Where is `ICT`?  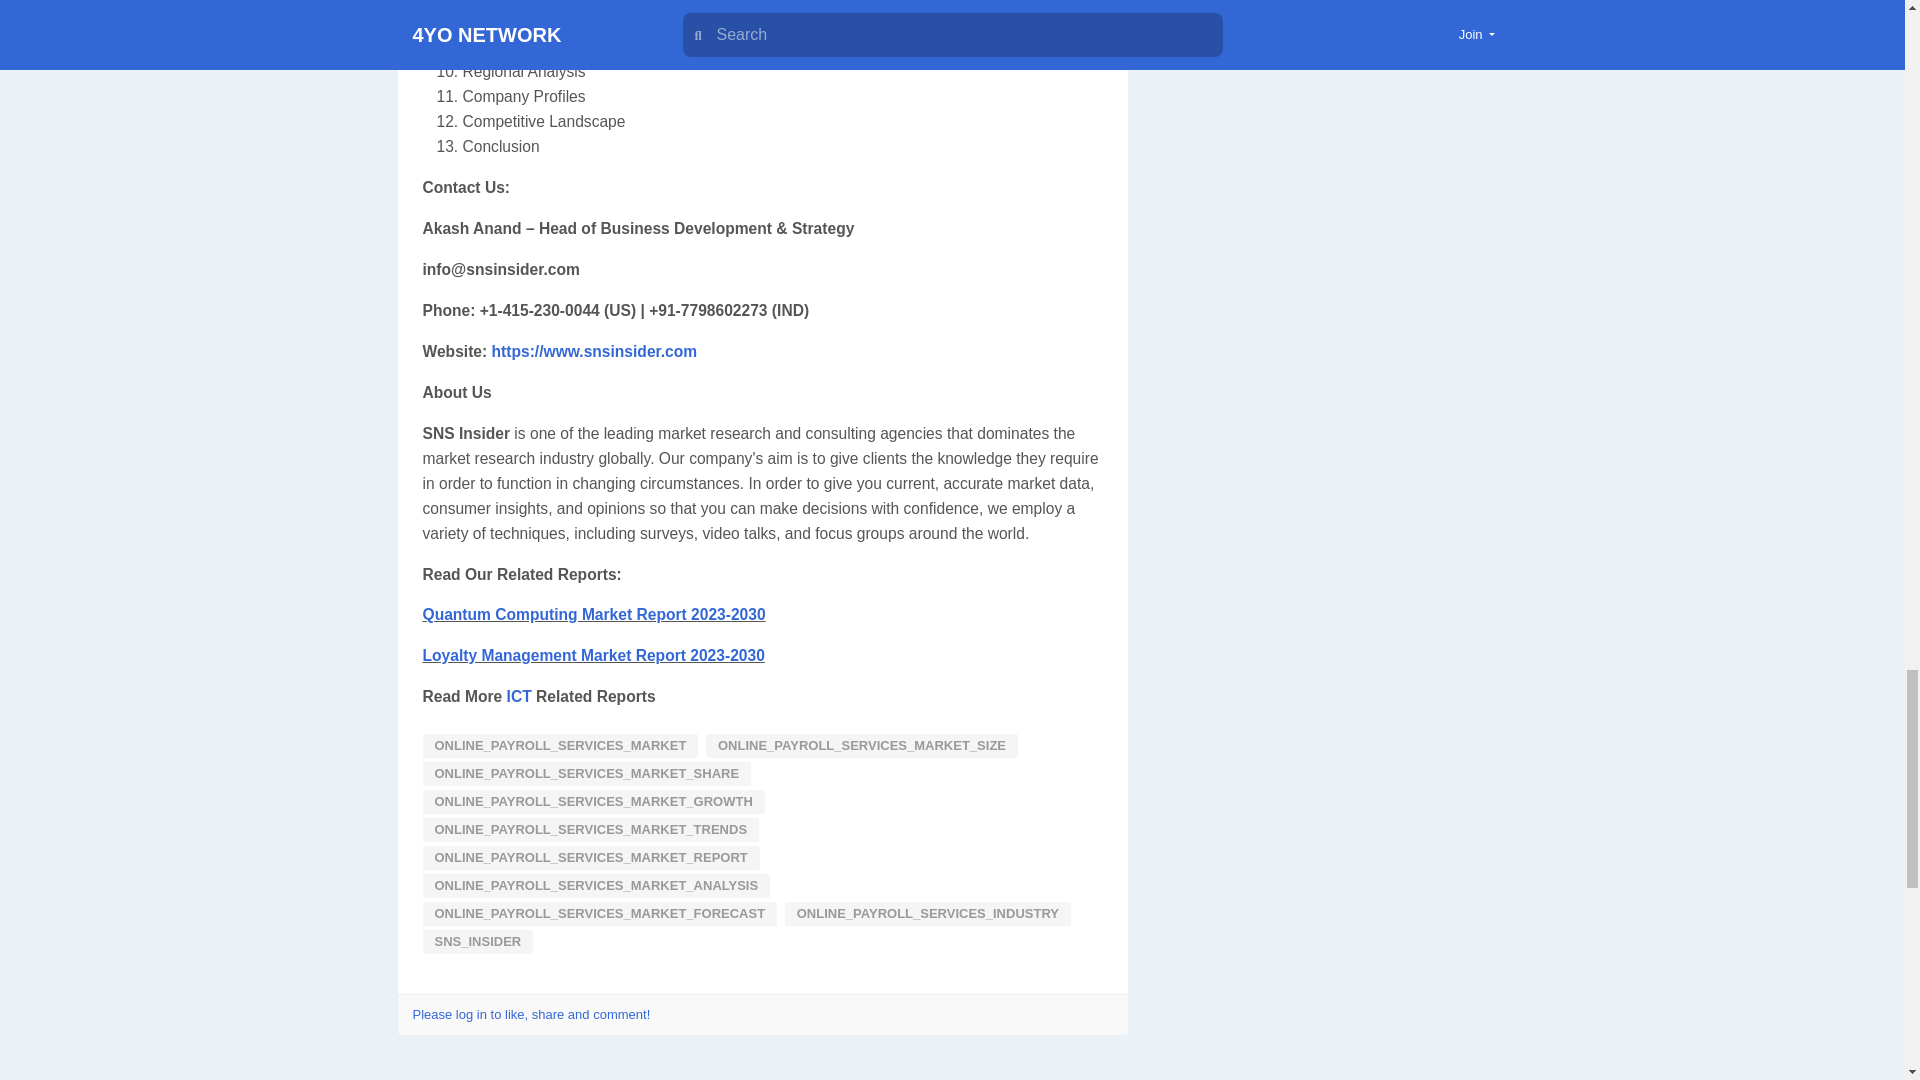 ICT is located at coordinates (518, 696).